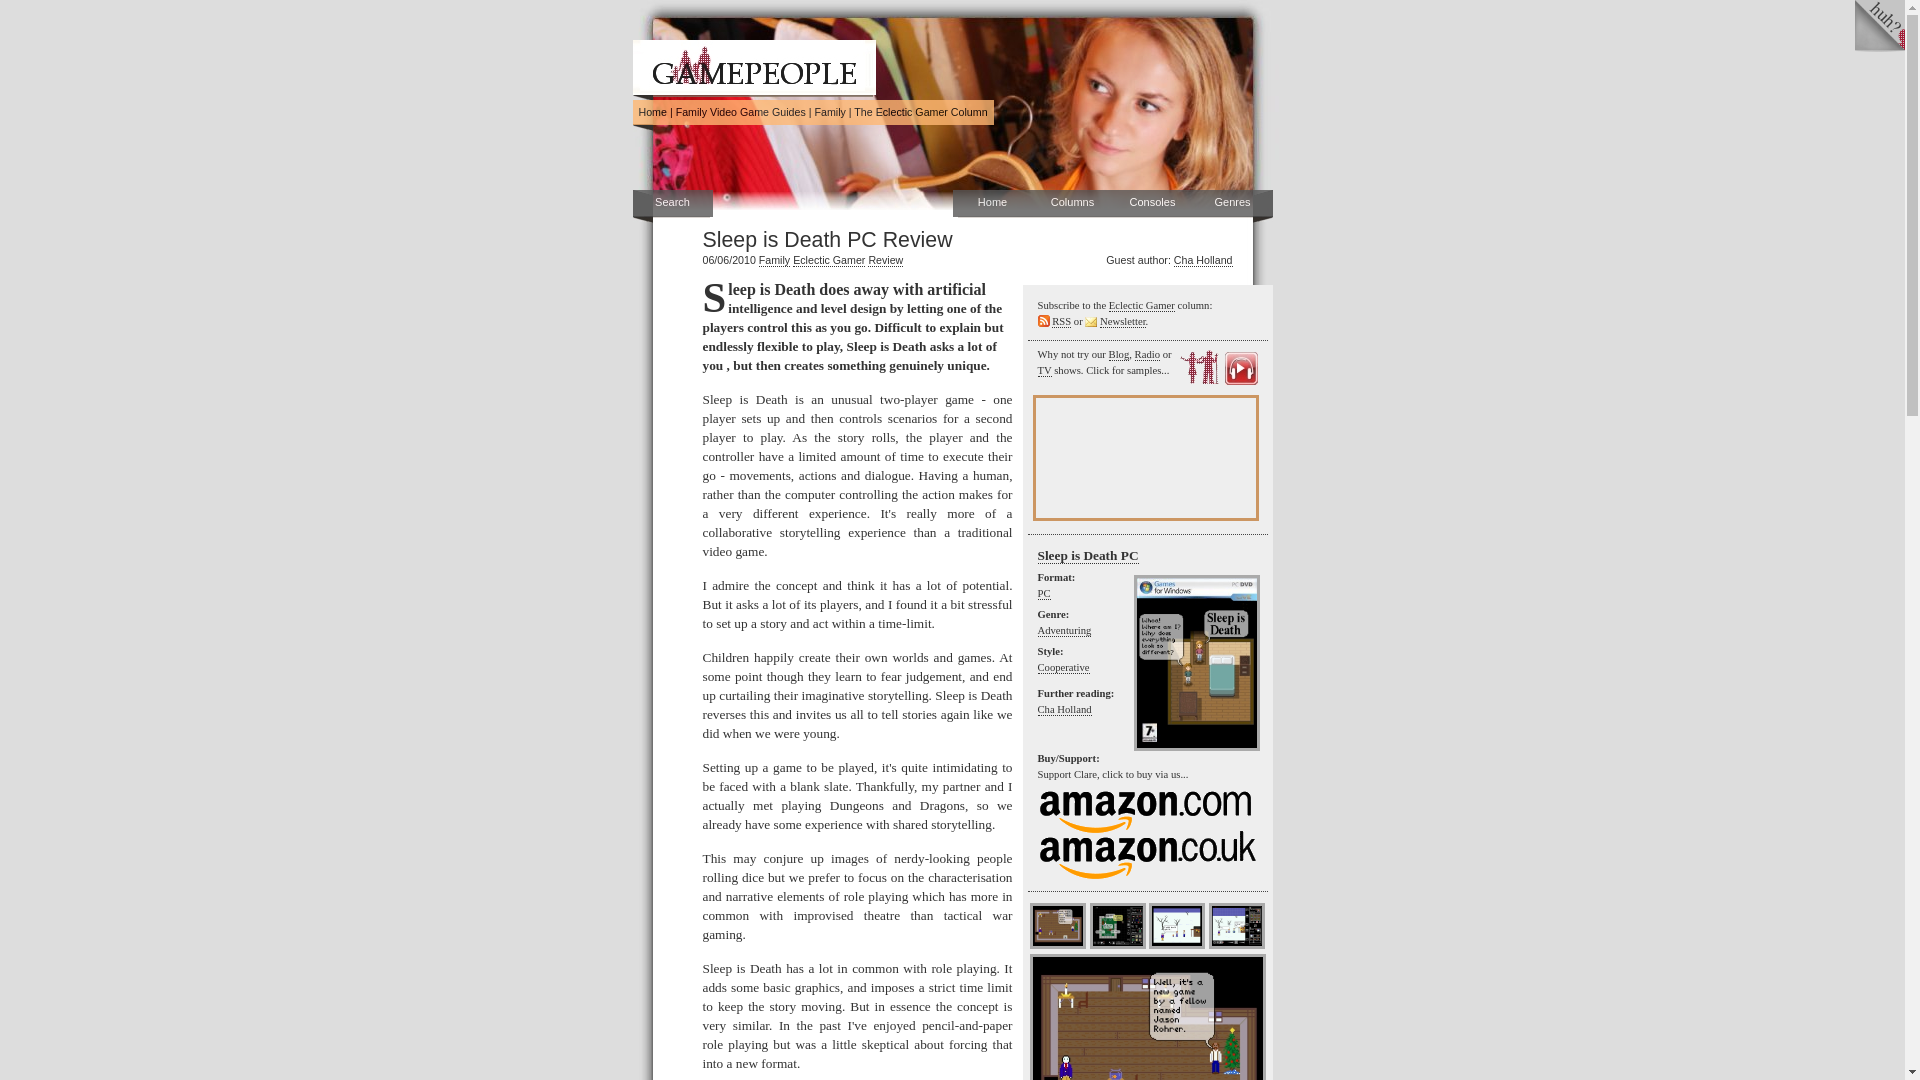  I want to click on Sleep is Death - screen one., so click(1058, 926).